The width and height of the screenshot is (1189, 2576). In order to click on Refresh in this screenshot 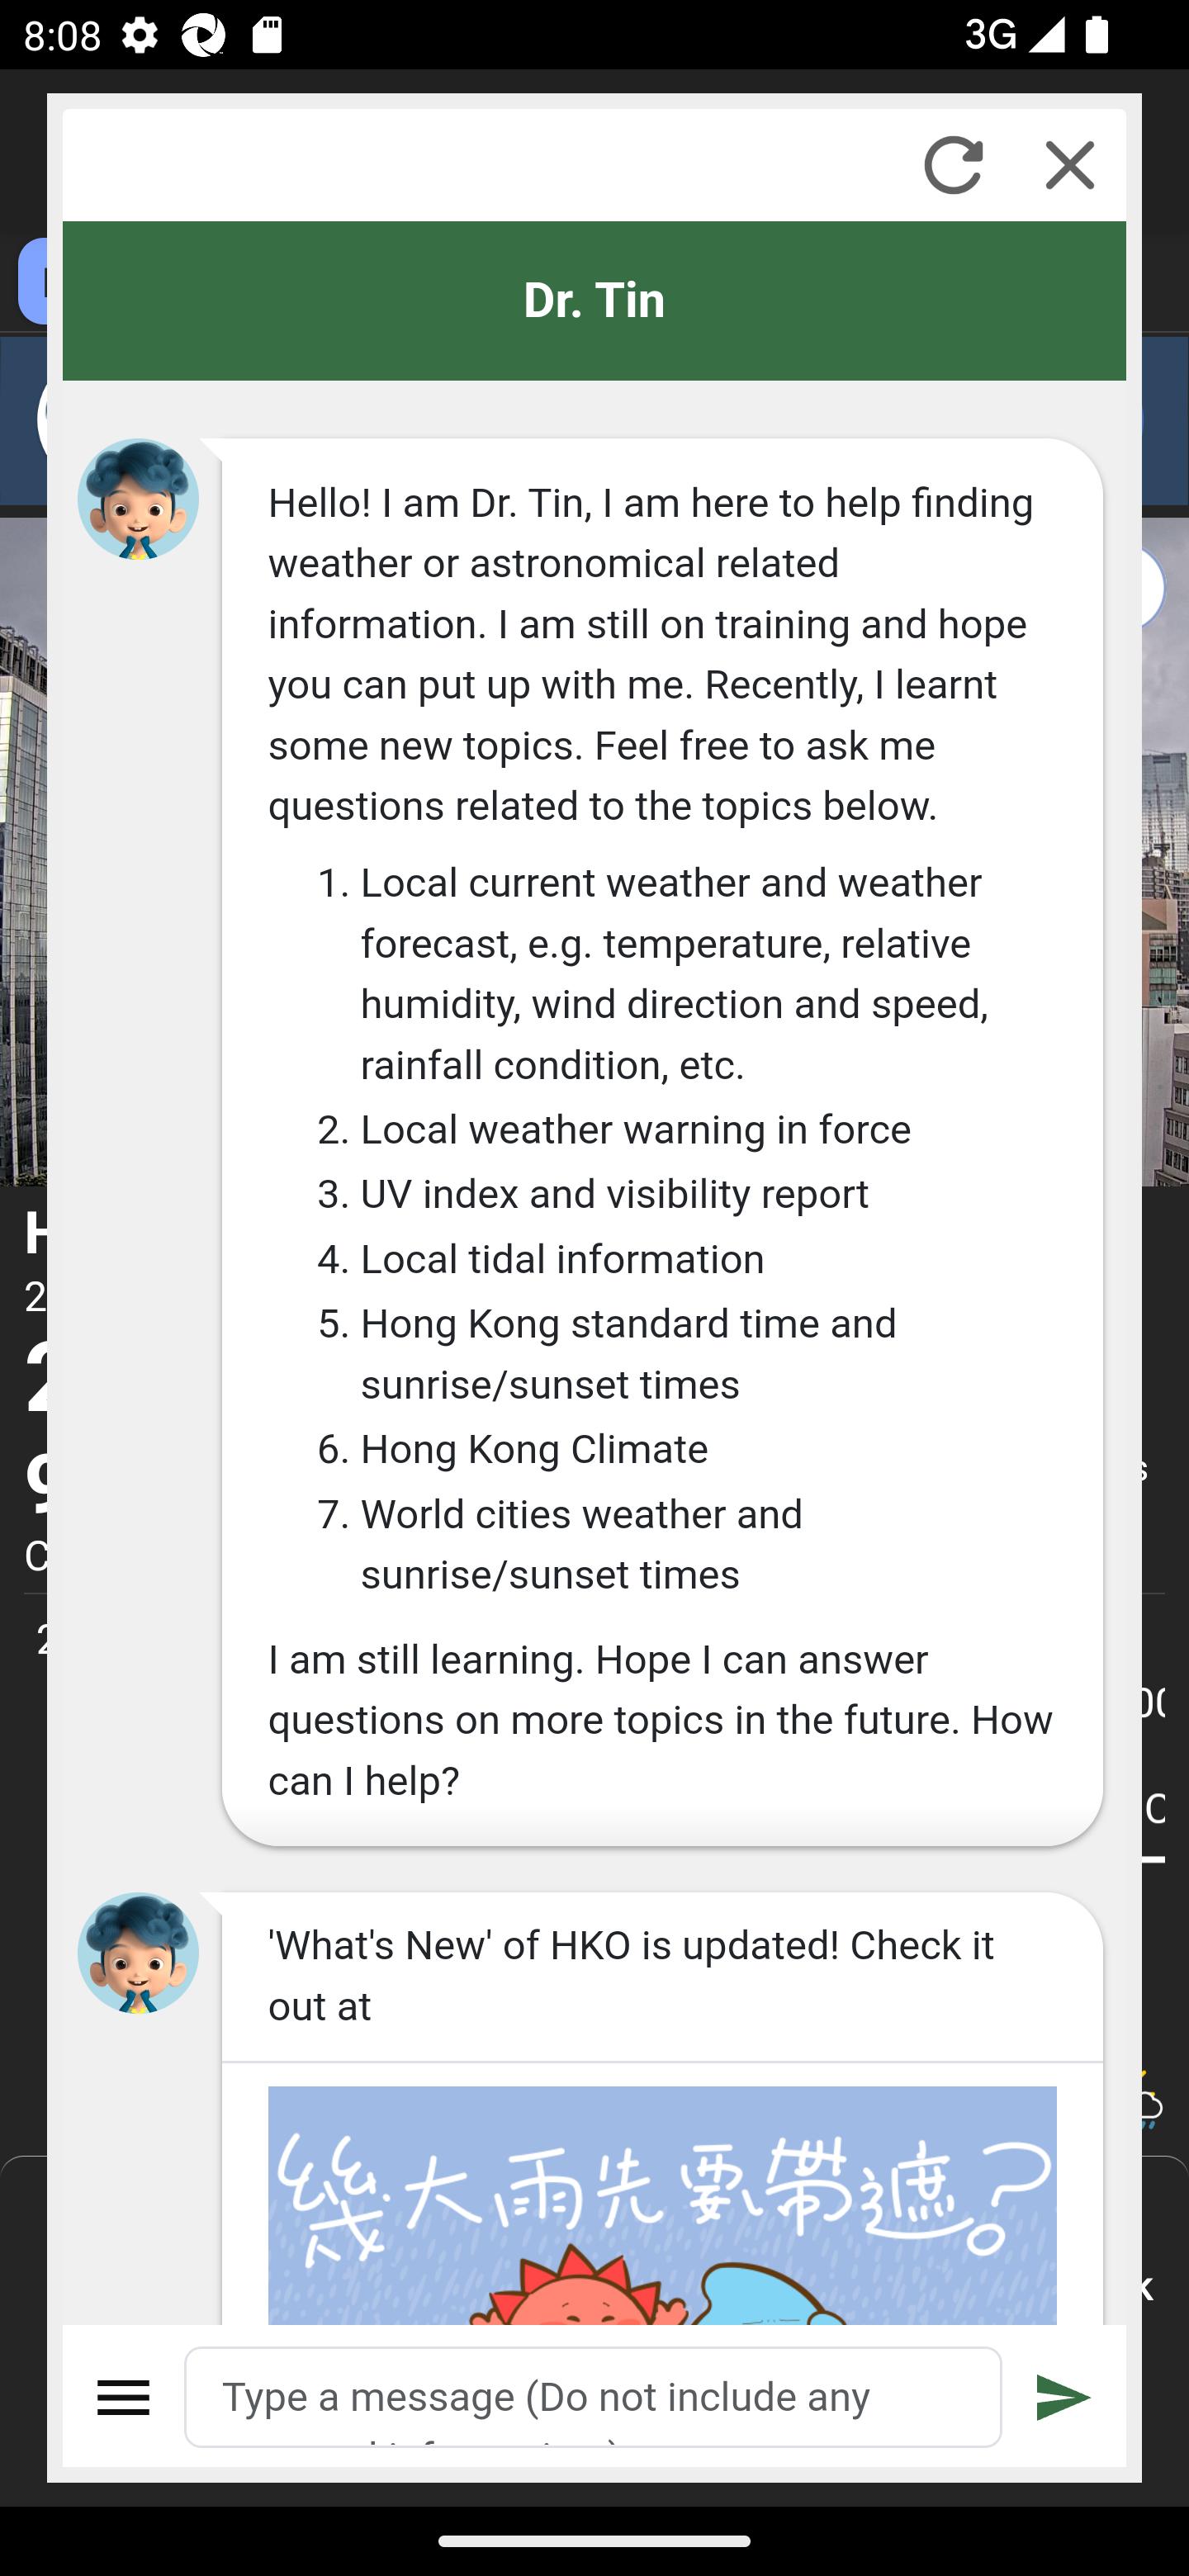, I will do `click(953, 164)`.